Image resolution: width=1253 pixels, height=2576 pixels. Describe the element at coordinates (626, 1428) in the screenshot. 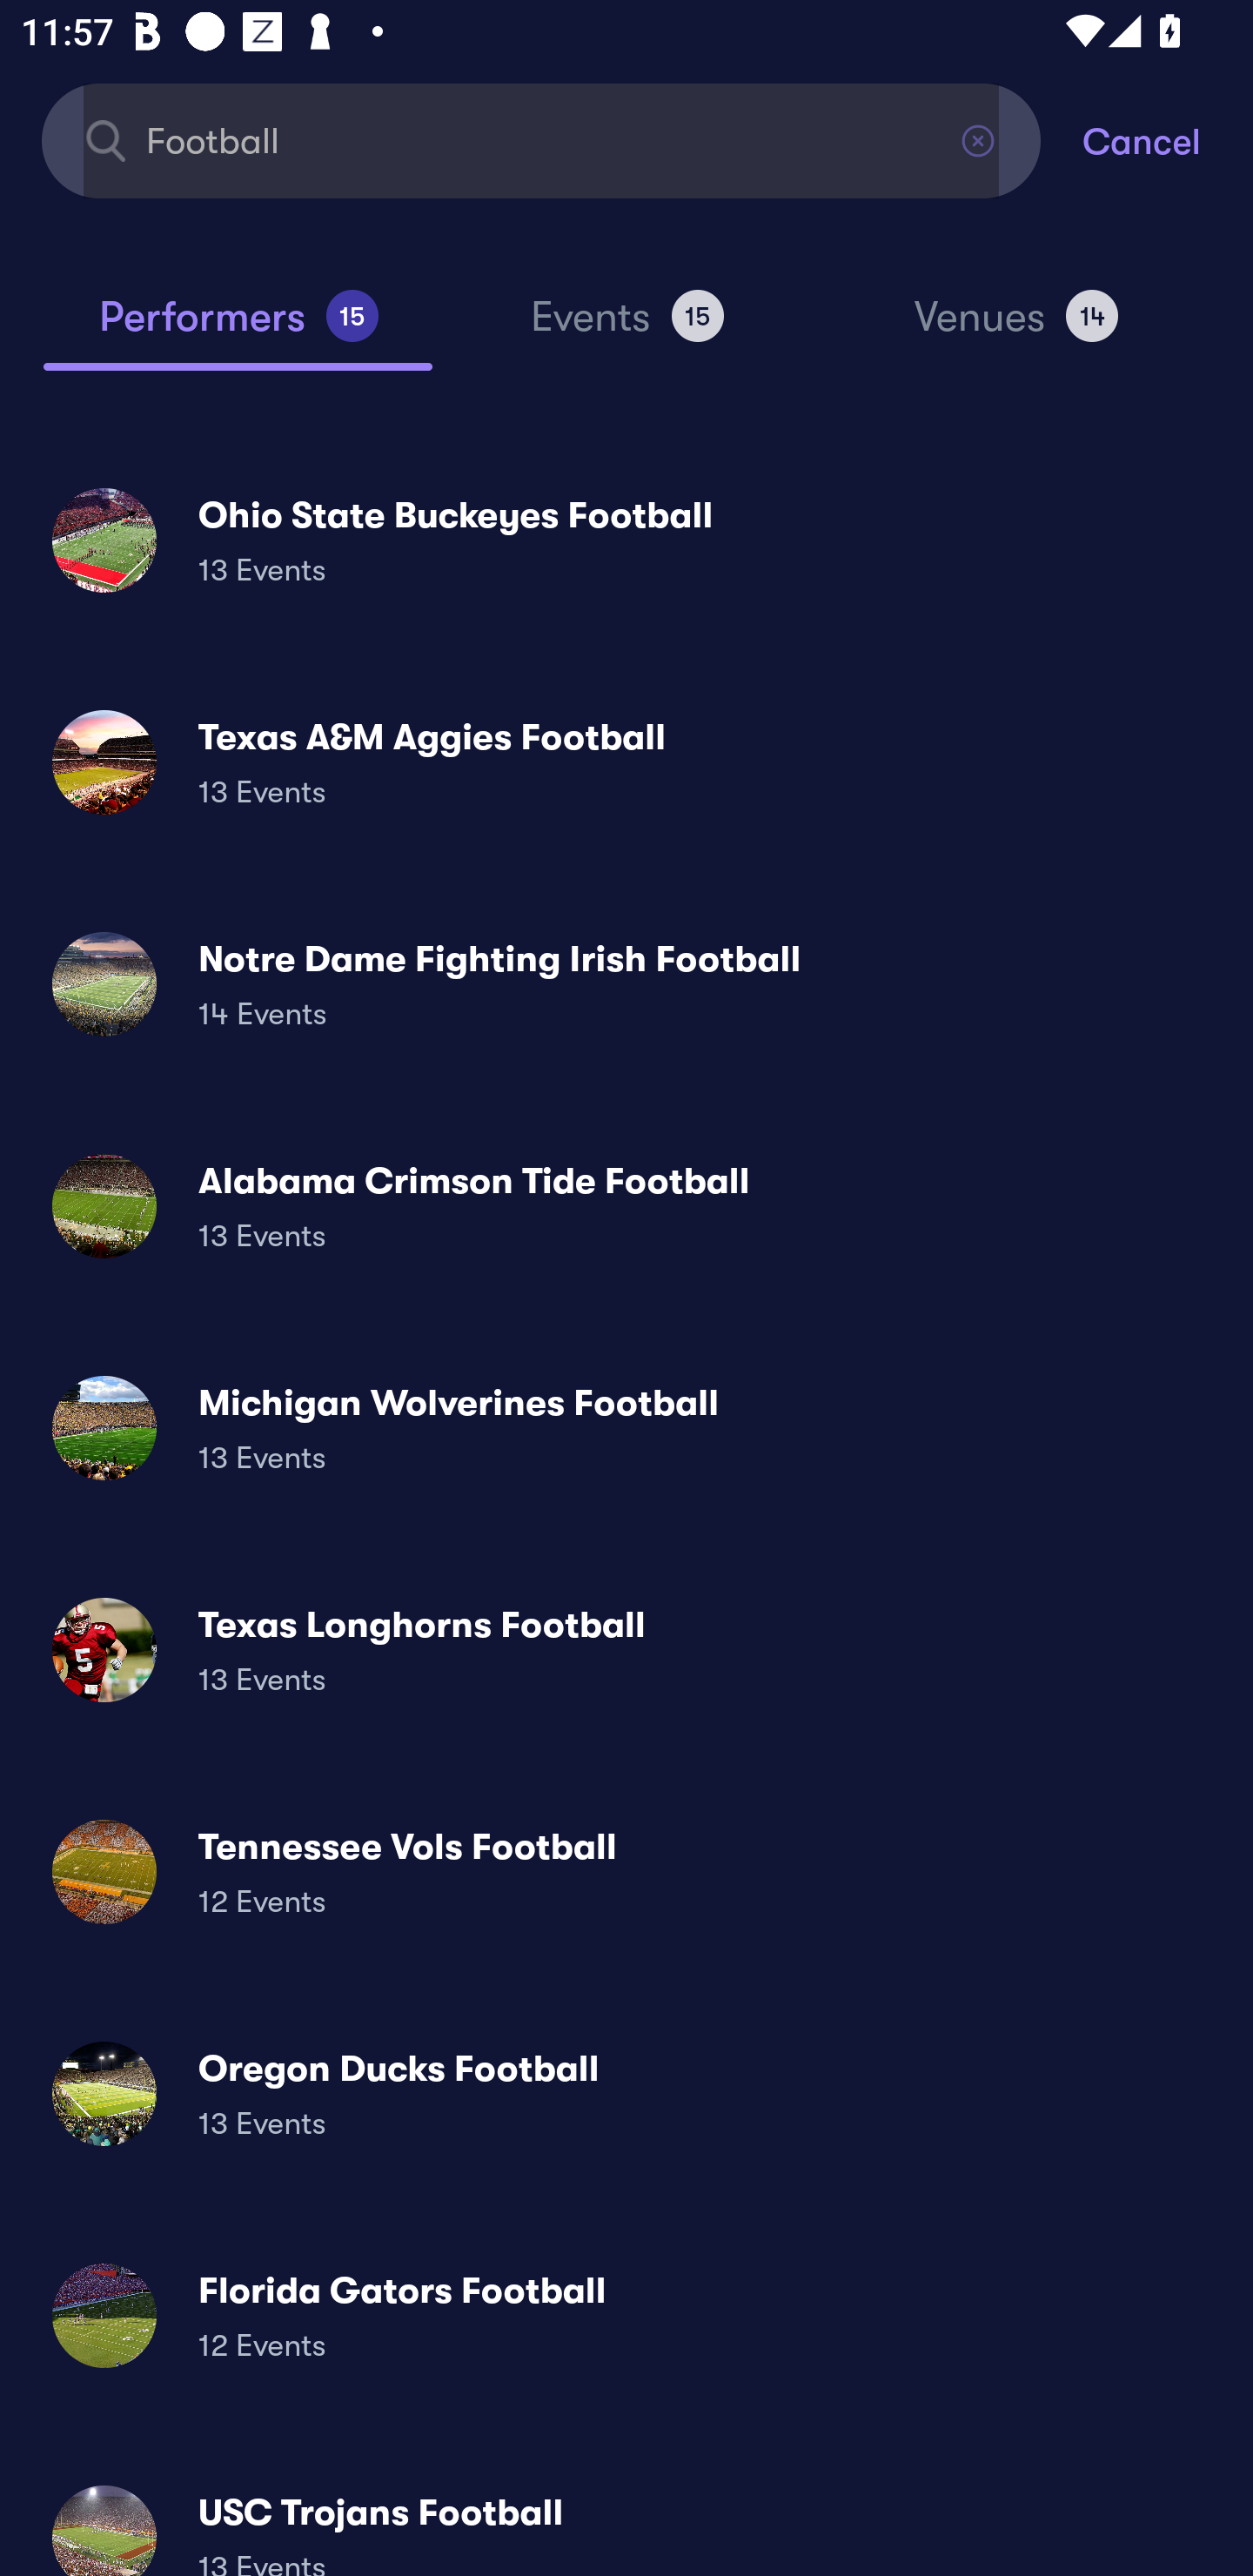

I see `Michigan Wolverines Football 13 Events` at that location.